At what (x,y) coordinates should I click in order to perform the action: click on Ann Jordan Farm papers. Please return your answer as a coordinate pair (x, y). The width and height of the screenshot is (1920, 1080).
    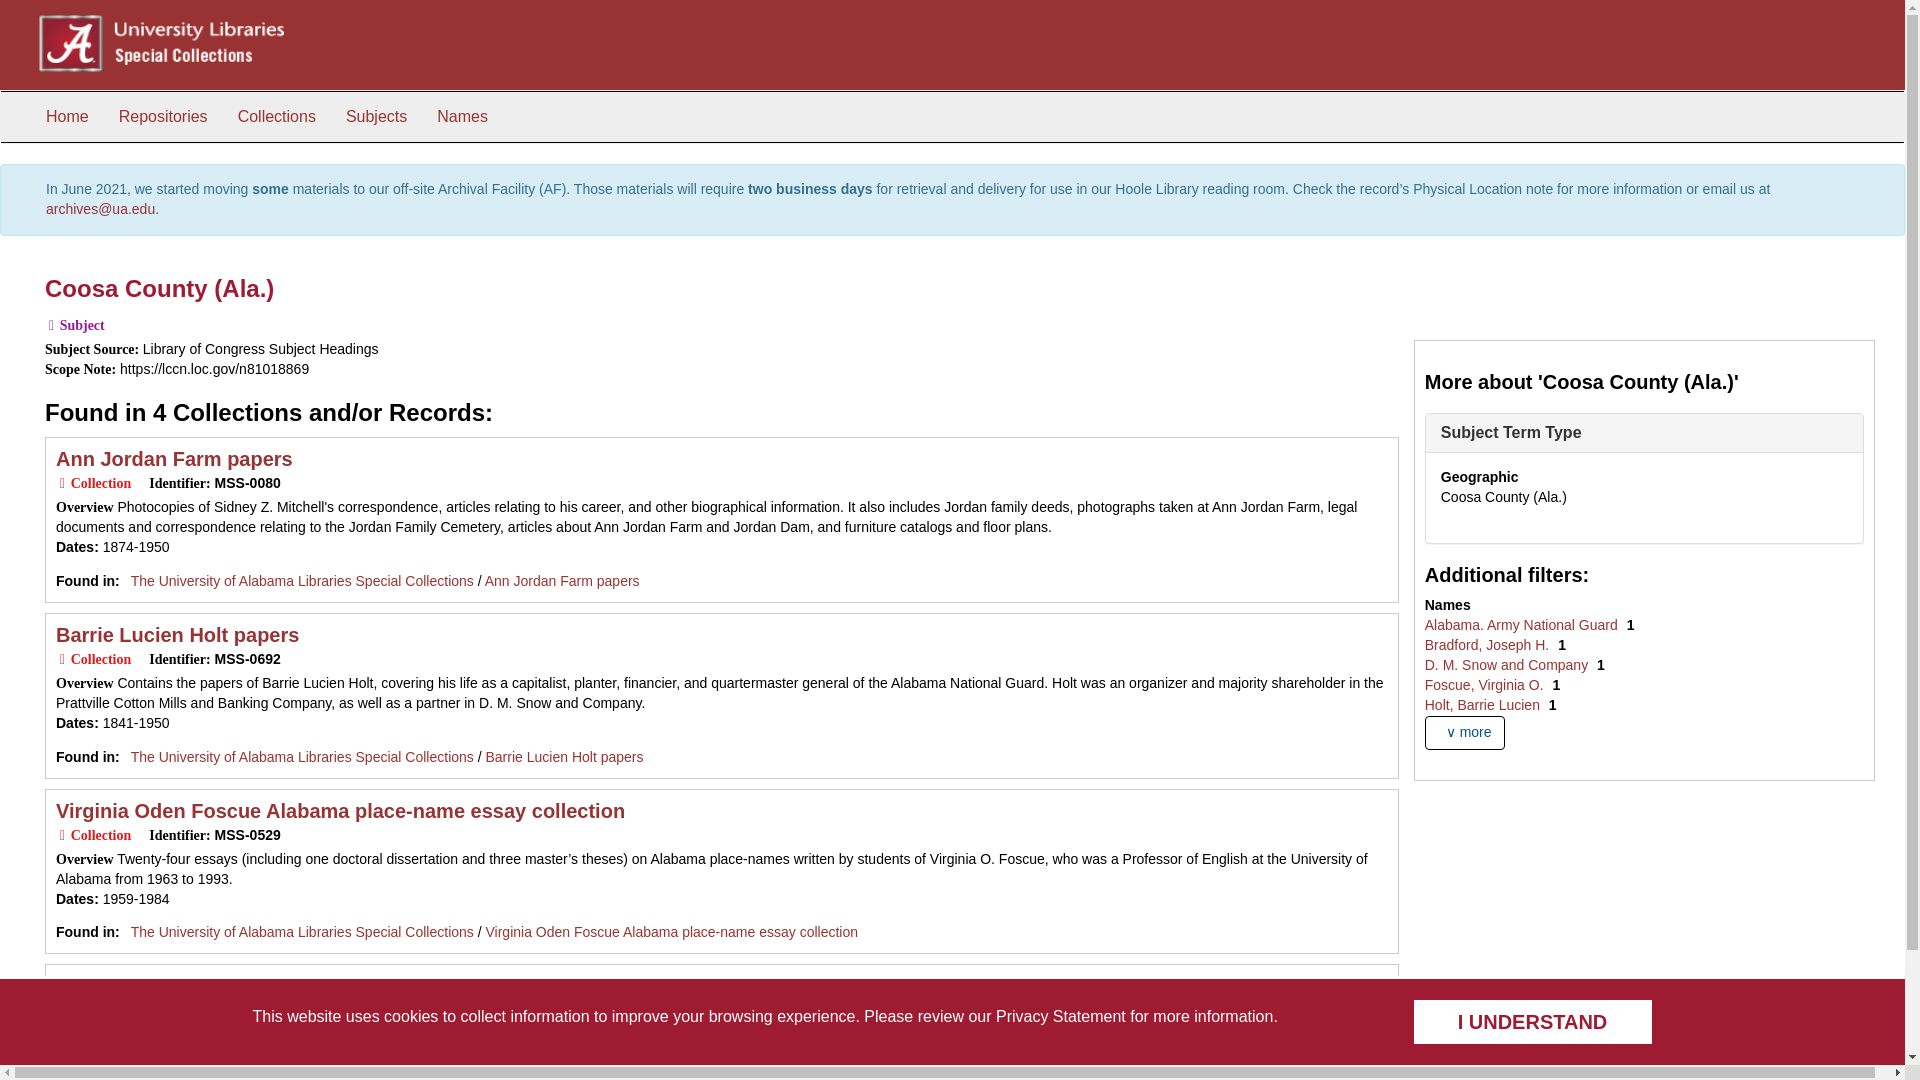
    Looking at the image, I should click on (174, 458).